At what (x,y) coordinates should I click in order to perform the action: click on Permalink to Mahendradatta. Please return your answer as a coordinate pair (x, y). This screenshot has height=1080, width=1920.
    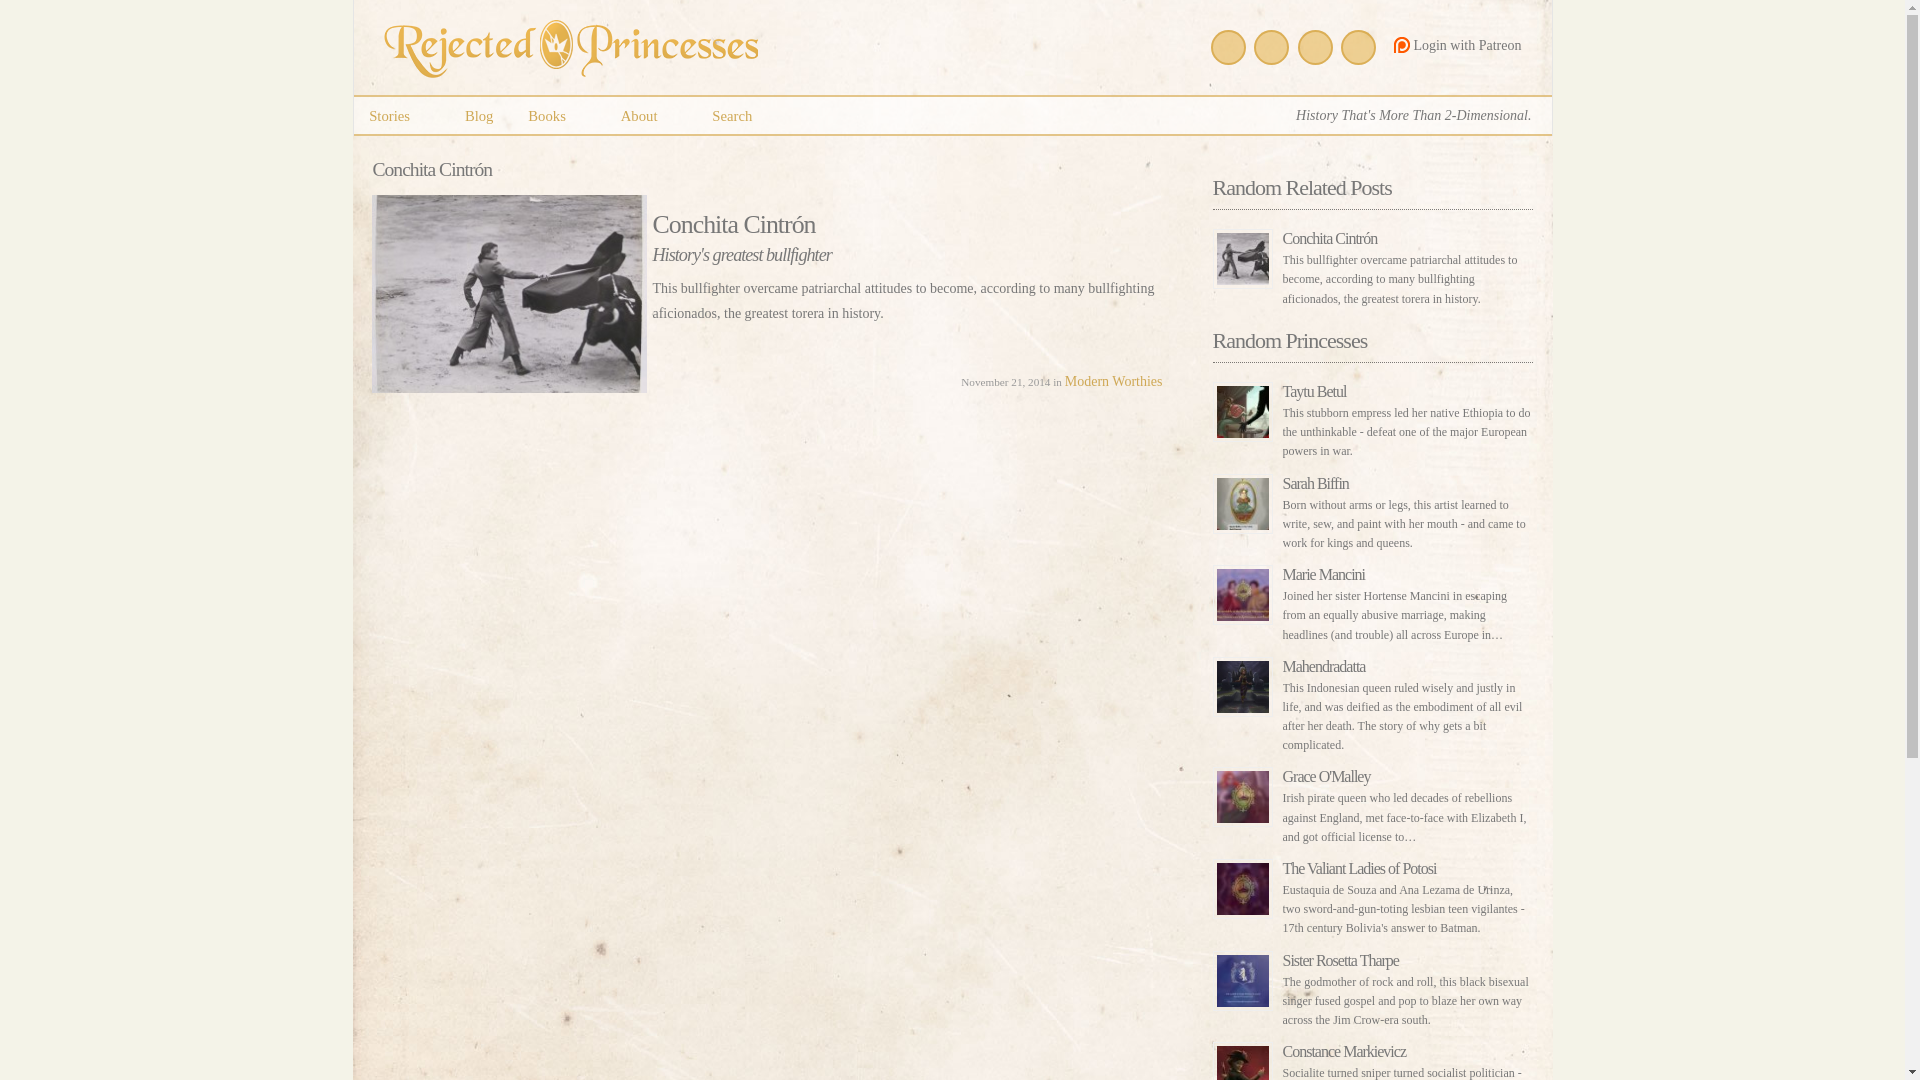
    Looking at the image, I should click on (1372, 700).